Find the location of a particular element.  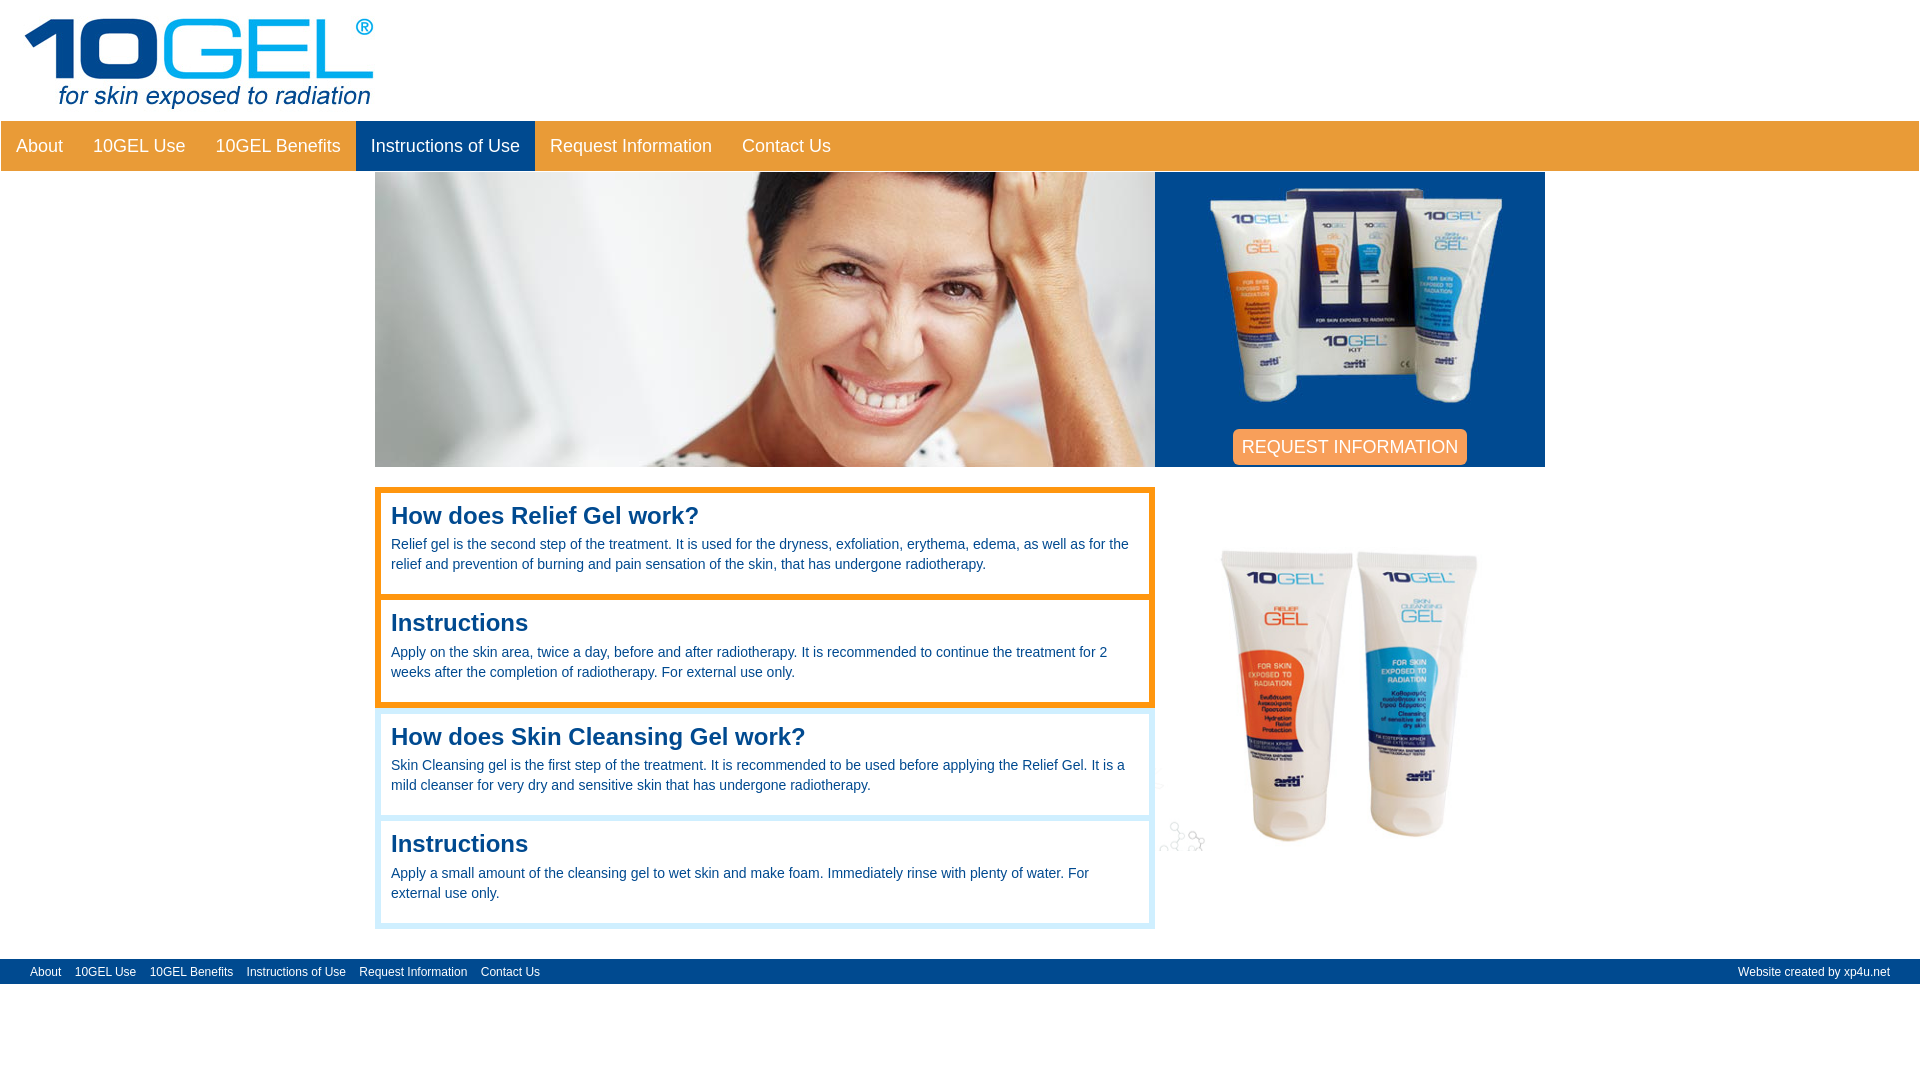

Request Information is located at coordinates (413, 972).